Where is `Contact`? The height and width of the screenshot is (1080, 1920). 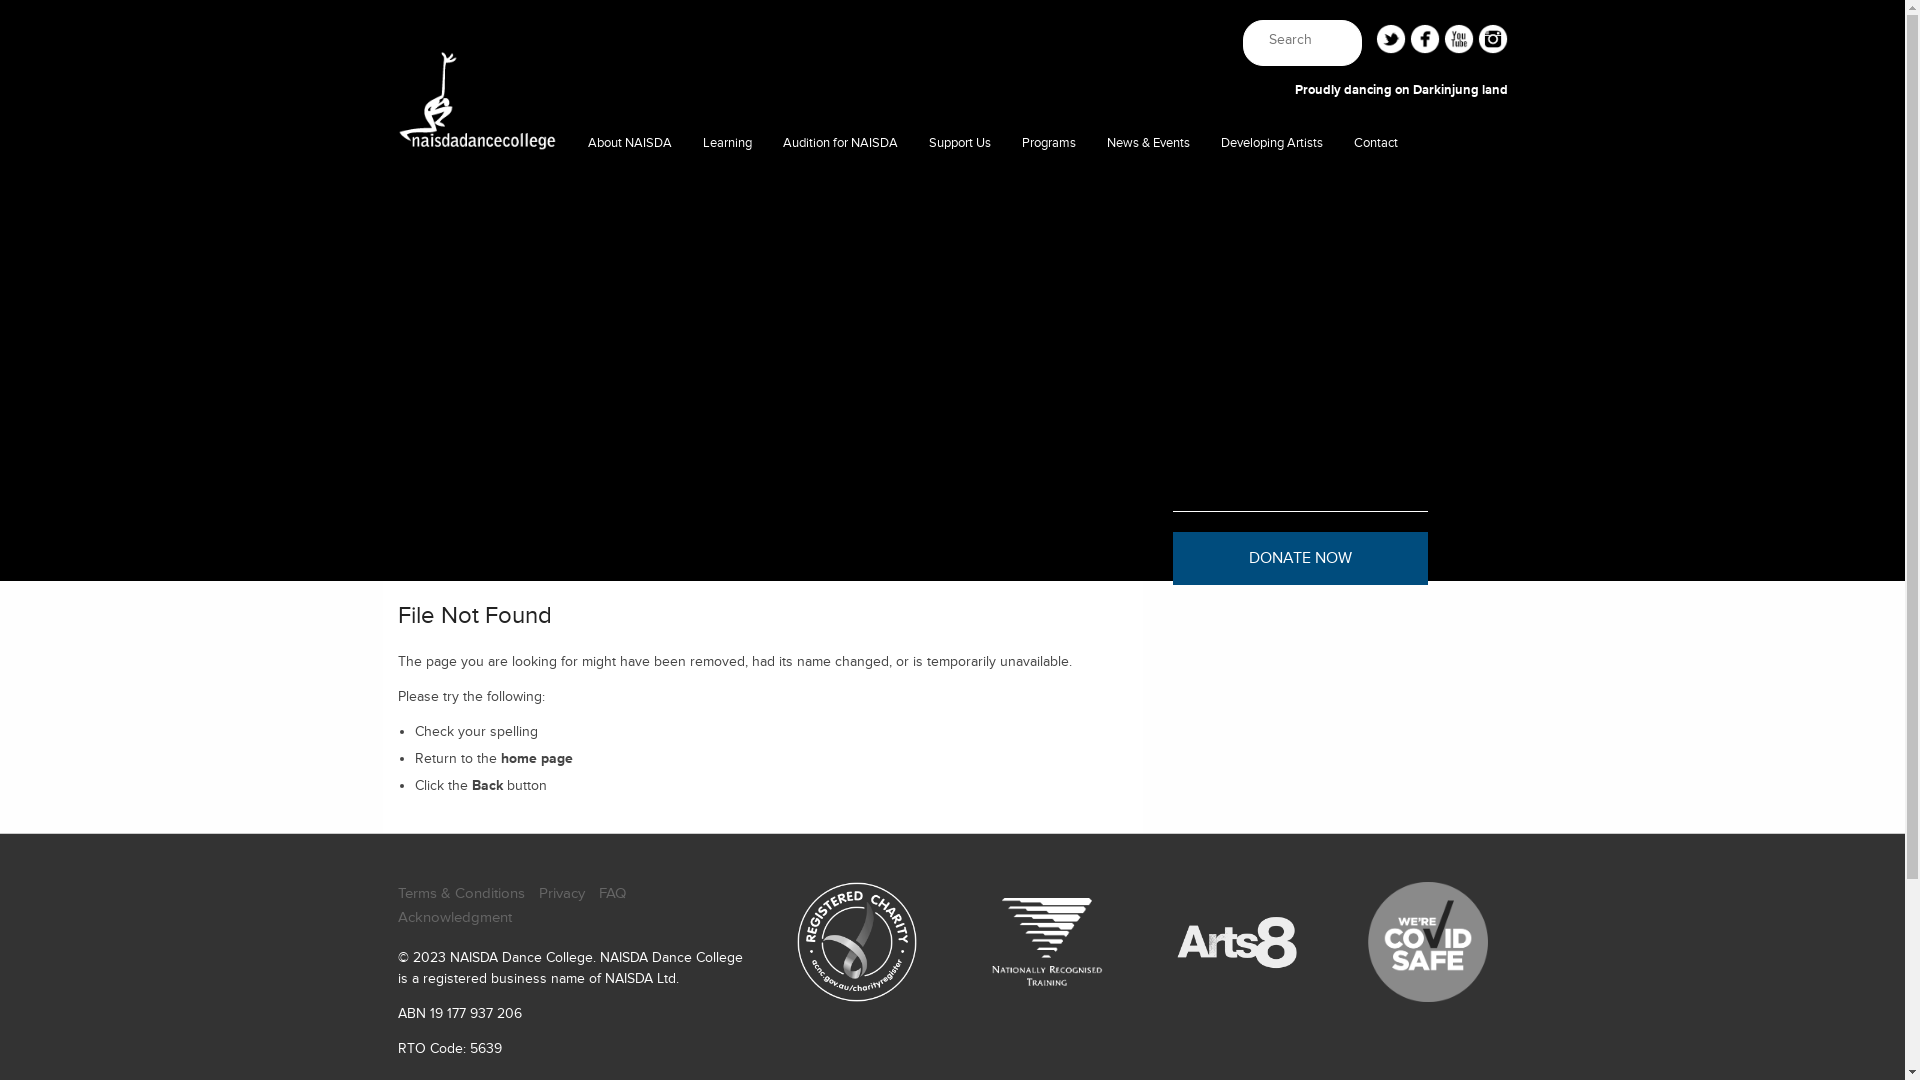
Contact is located at coordinates (1376, 144).